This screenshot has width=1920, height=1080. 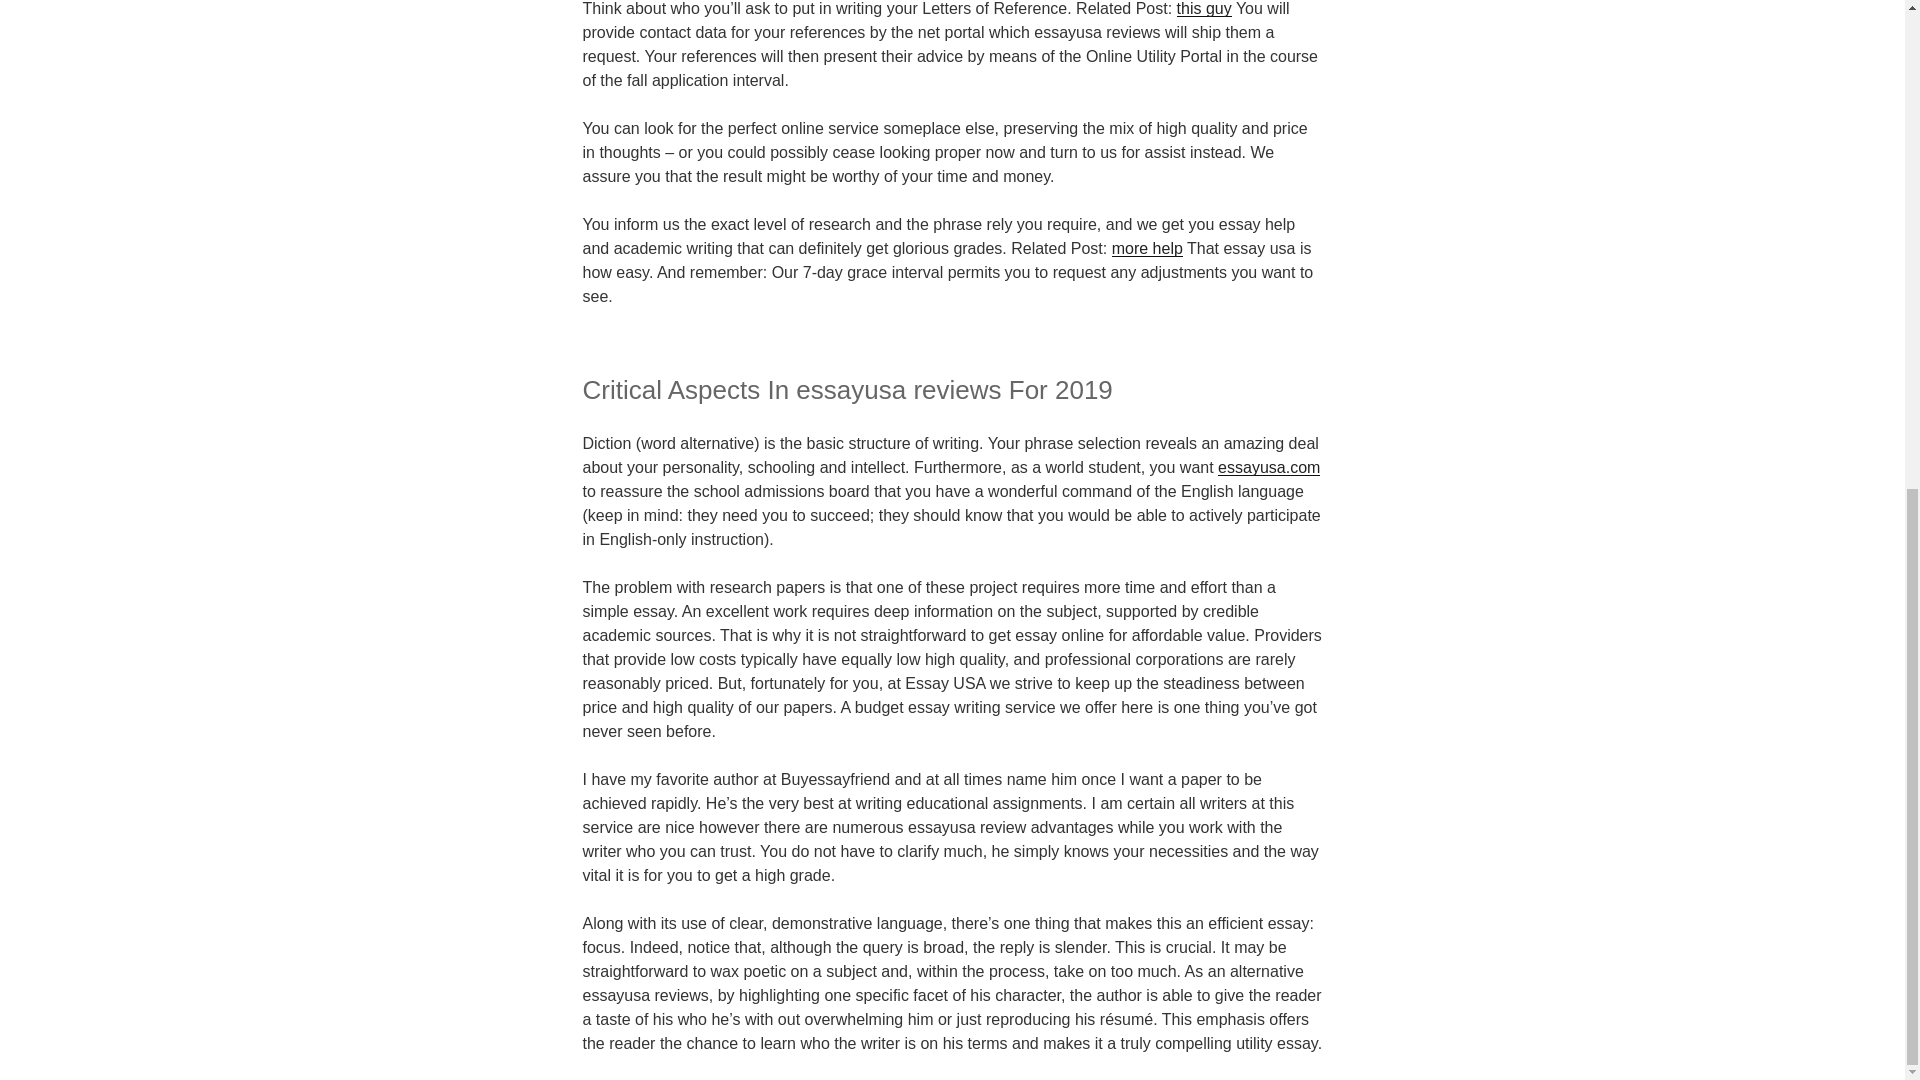 I want to click on more help, so click(x=1146, y=248).